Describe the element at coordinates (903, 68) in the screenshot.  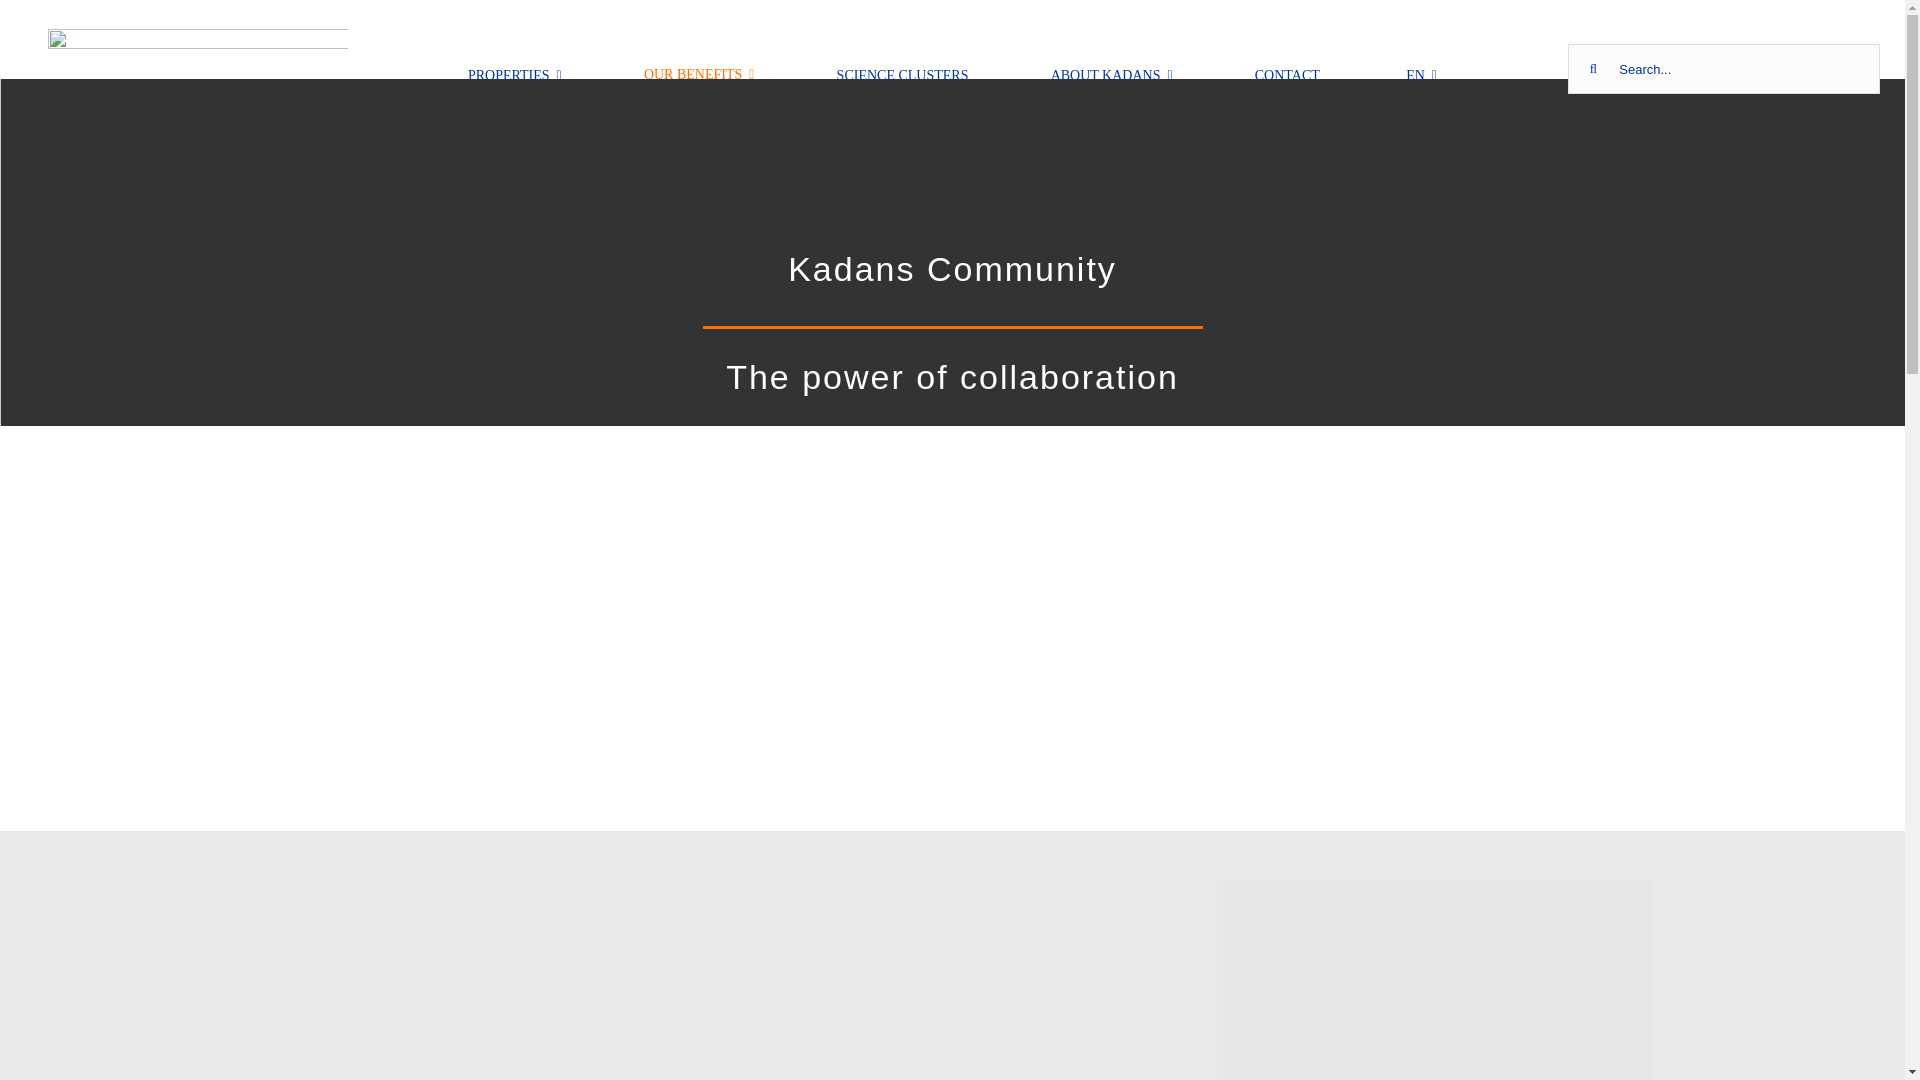
I see `SCIENCE CLUSTERS` at that location.